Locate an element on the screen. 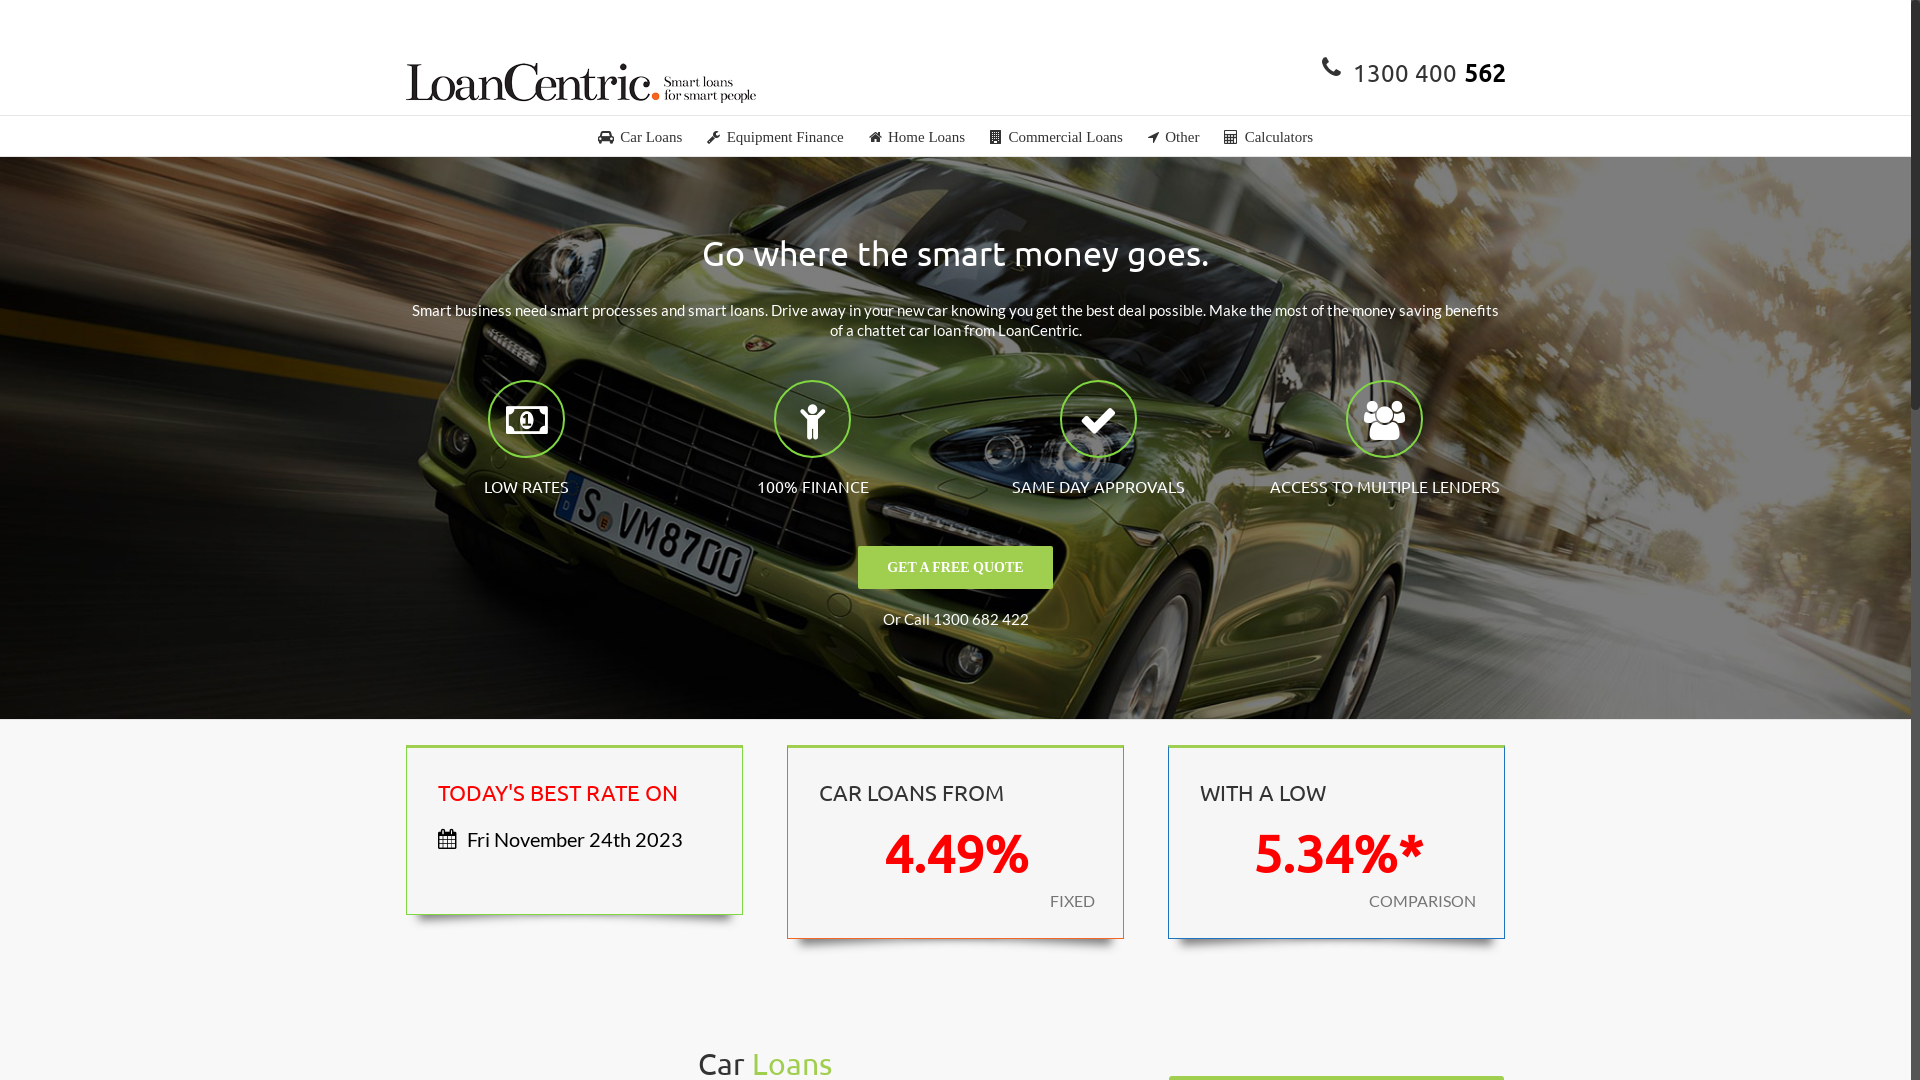 Image resolution: width=1920 pixels, height=1080 pixels. Car Loans is located at coordinates (640, 136).